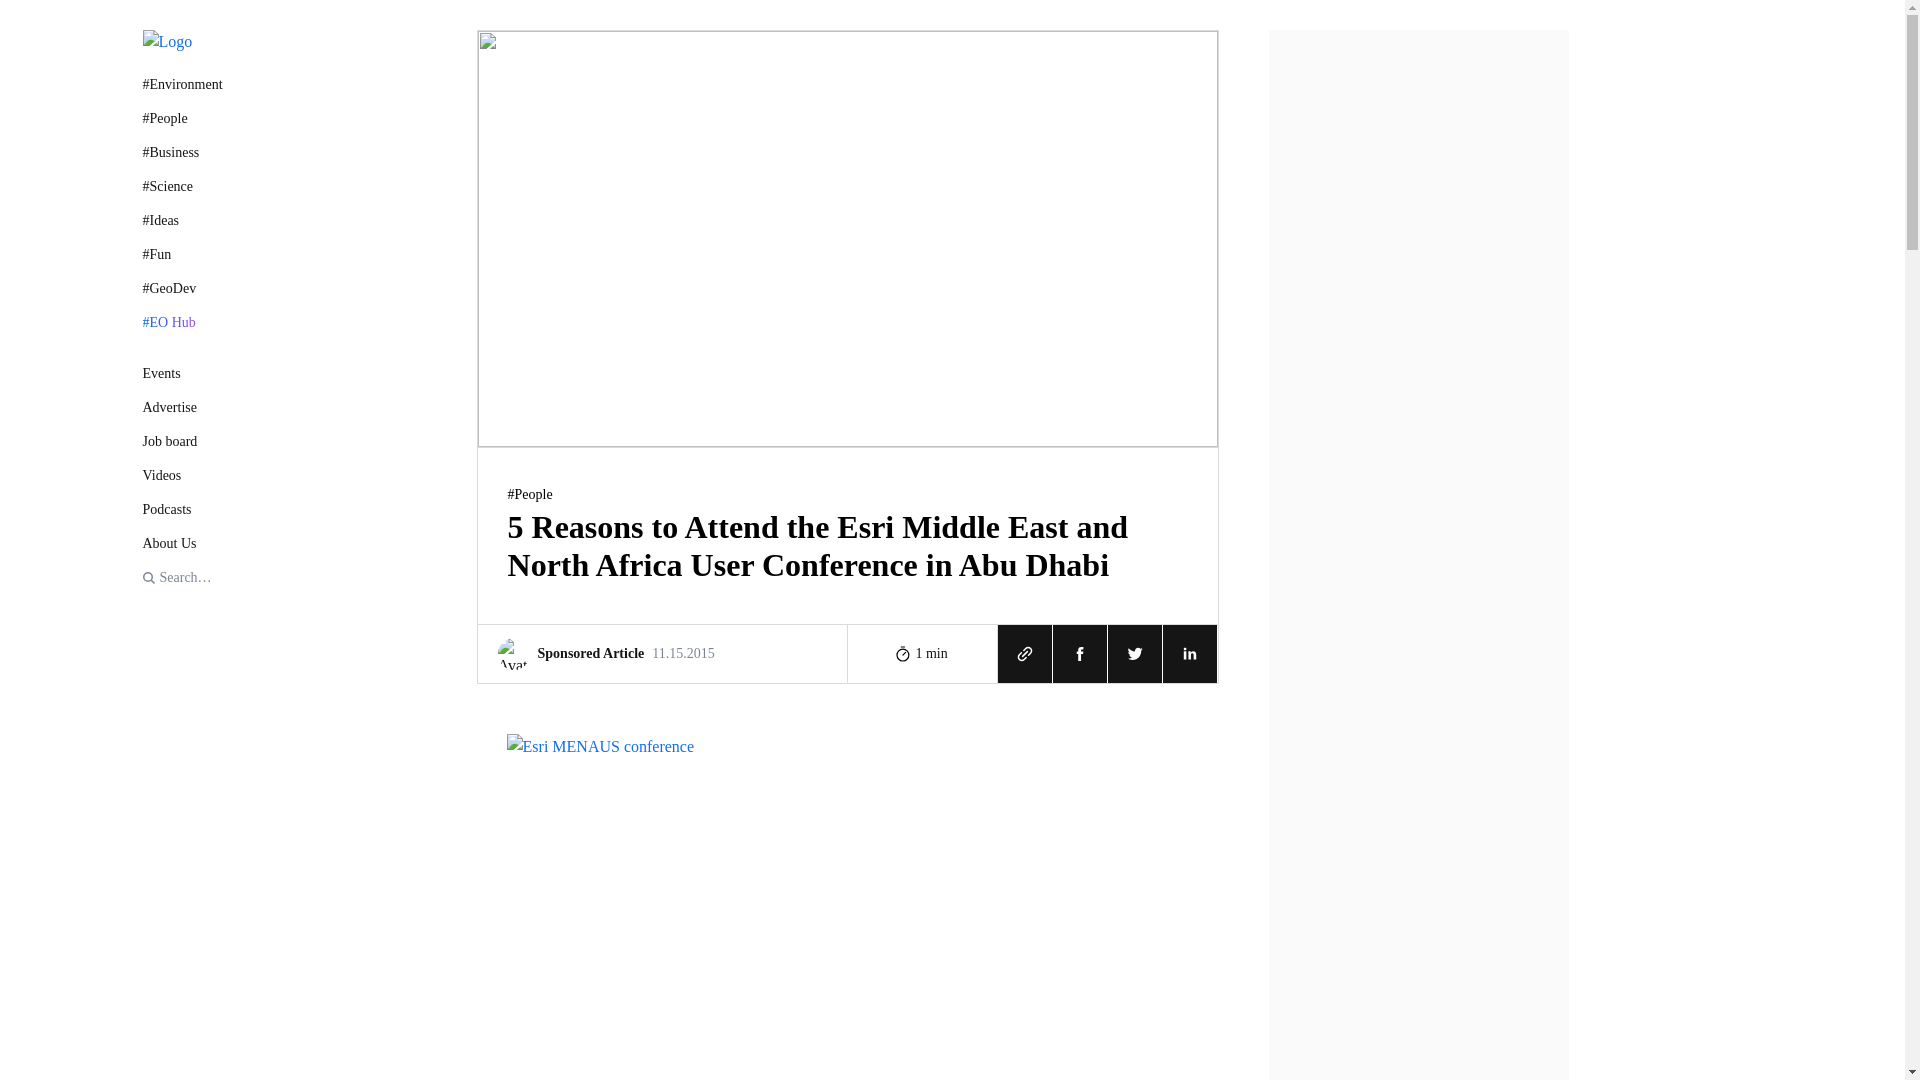 The height and width of the screenshot is (1080, 1920). Describe the element at coordinates (182, 441) in the screenshot. I see `Job board` at that location.